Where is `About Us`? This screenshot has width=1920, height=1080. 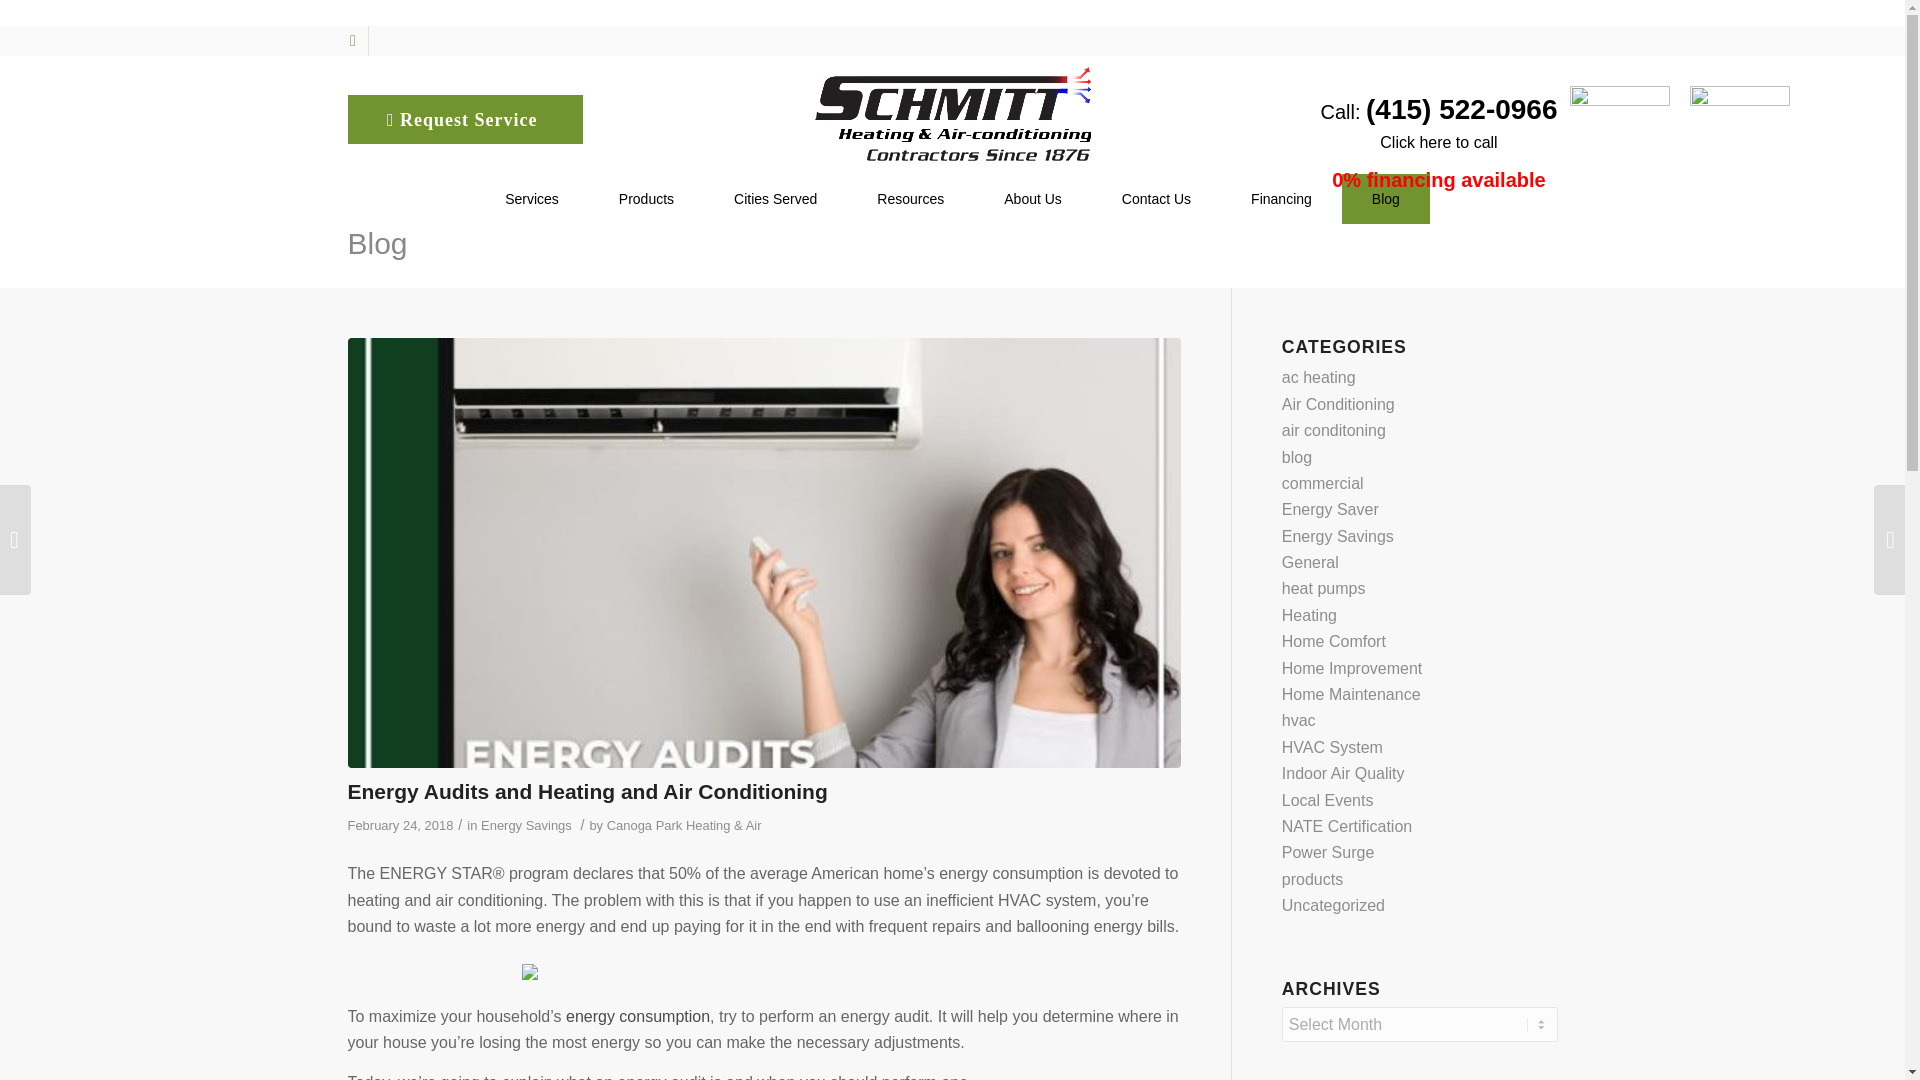
About Us is located at coordinates (1032, 198).